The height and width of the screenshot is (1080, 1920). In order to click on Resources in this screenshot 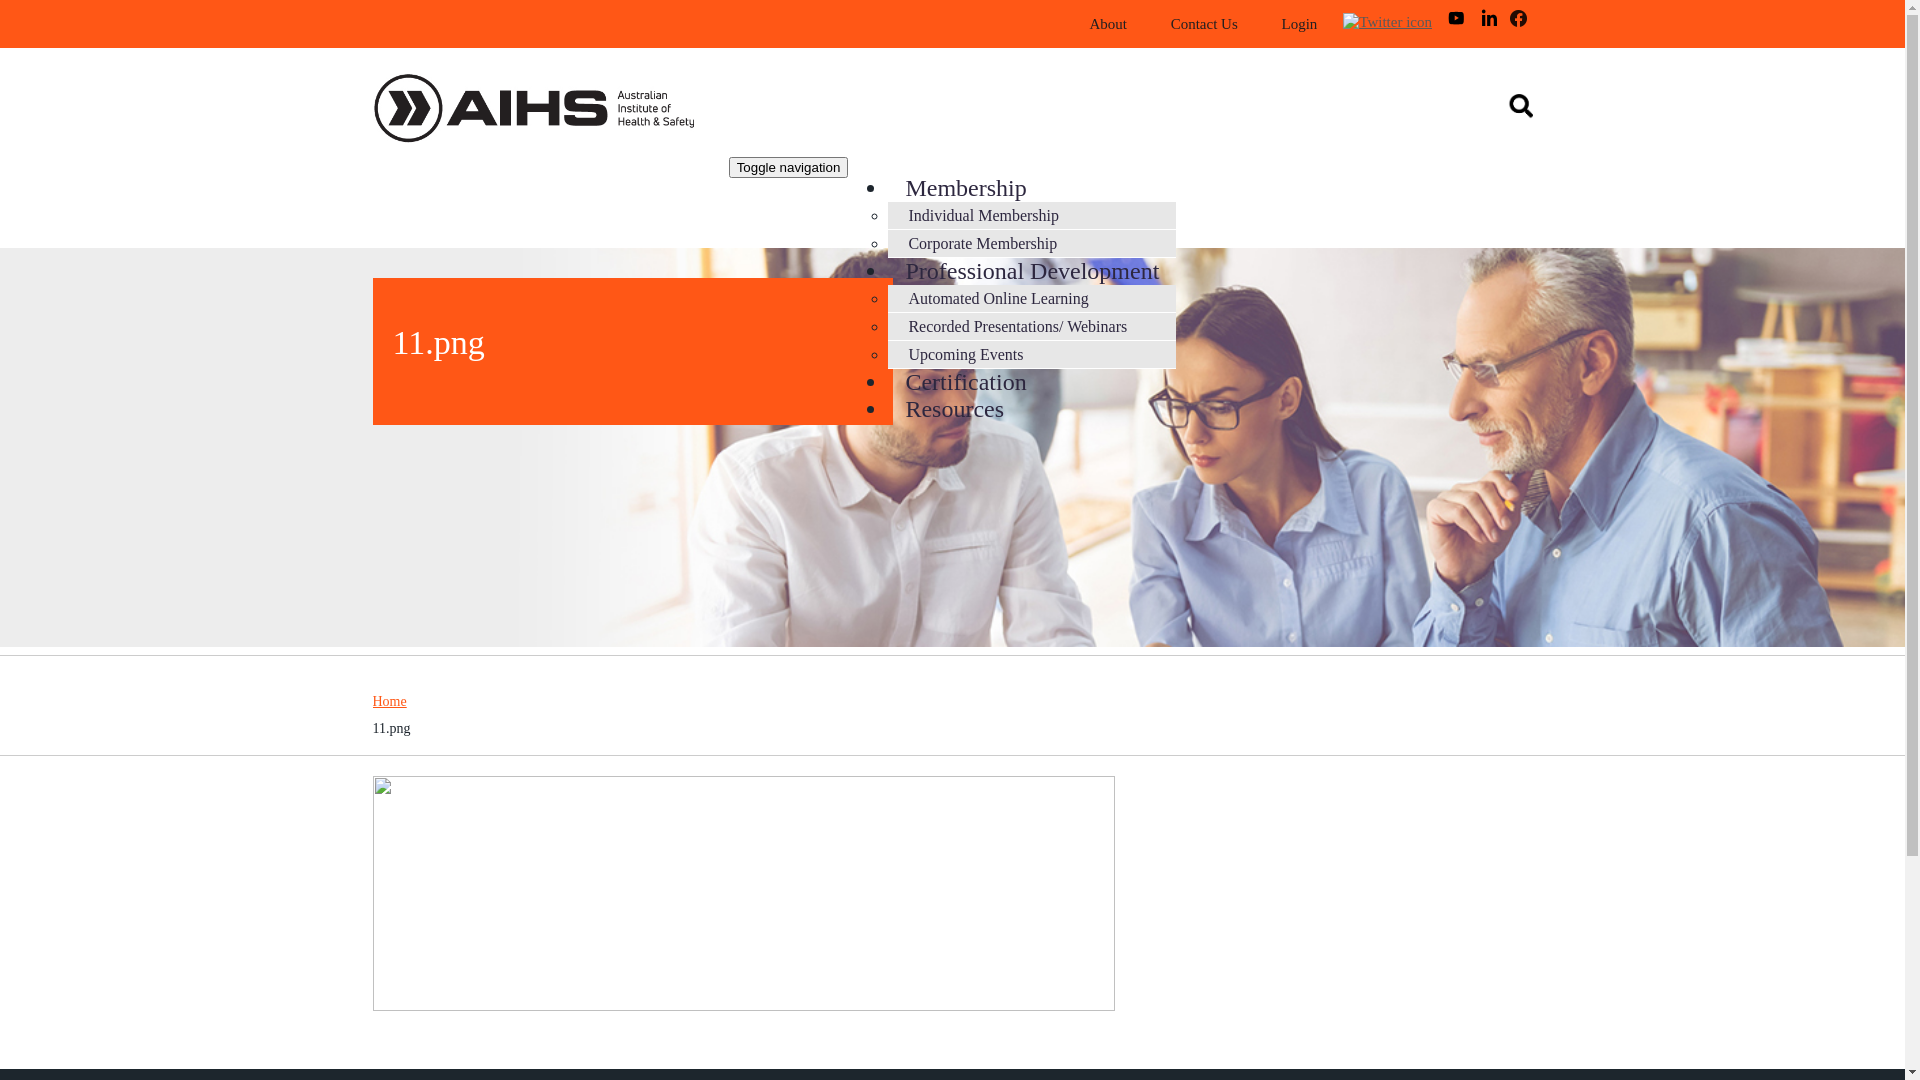, I will do `click(954, 409)`.